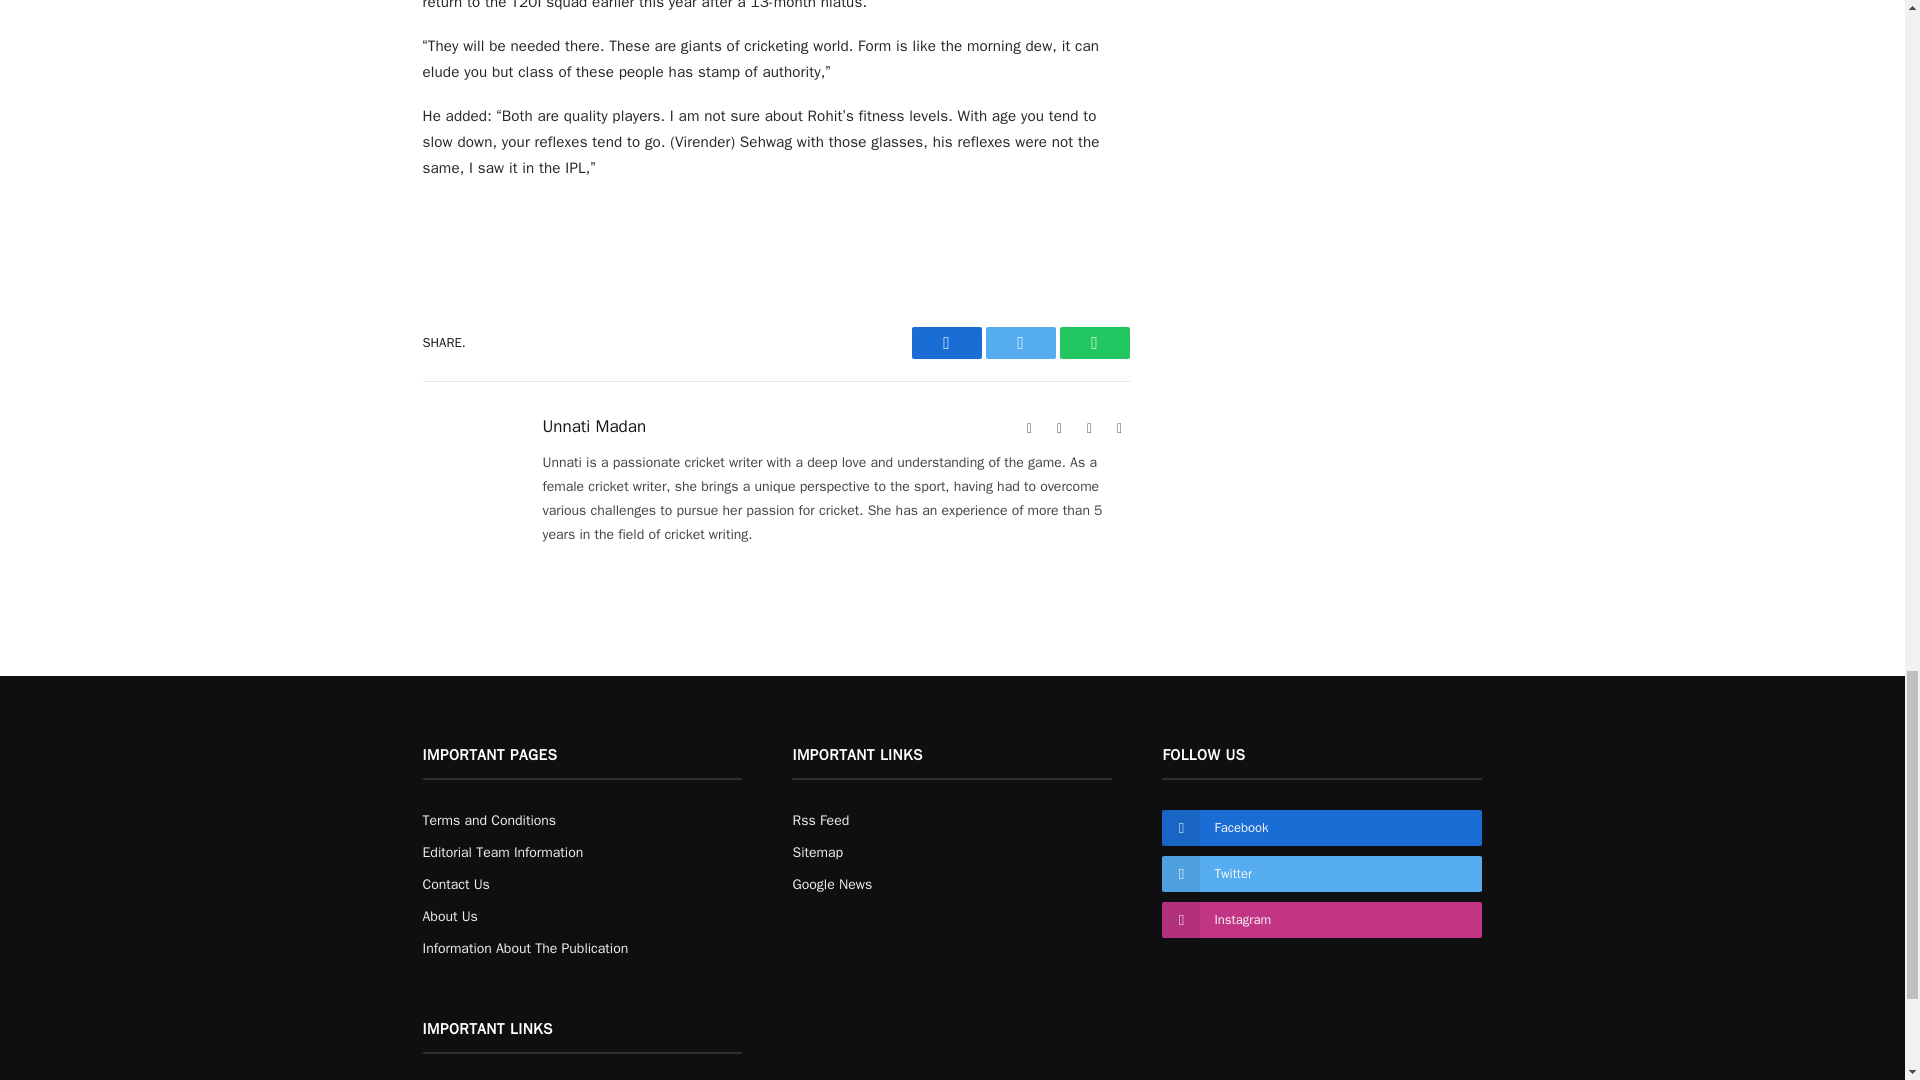 This screenshot has width=1920, height=1080. What do you see at coordinates (593, 426) in the screenshot?
I see `Unnati Madan` at bounding box center [593, 426].